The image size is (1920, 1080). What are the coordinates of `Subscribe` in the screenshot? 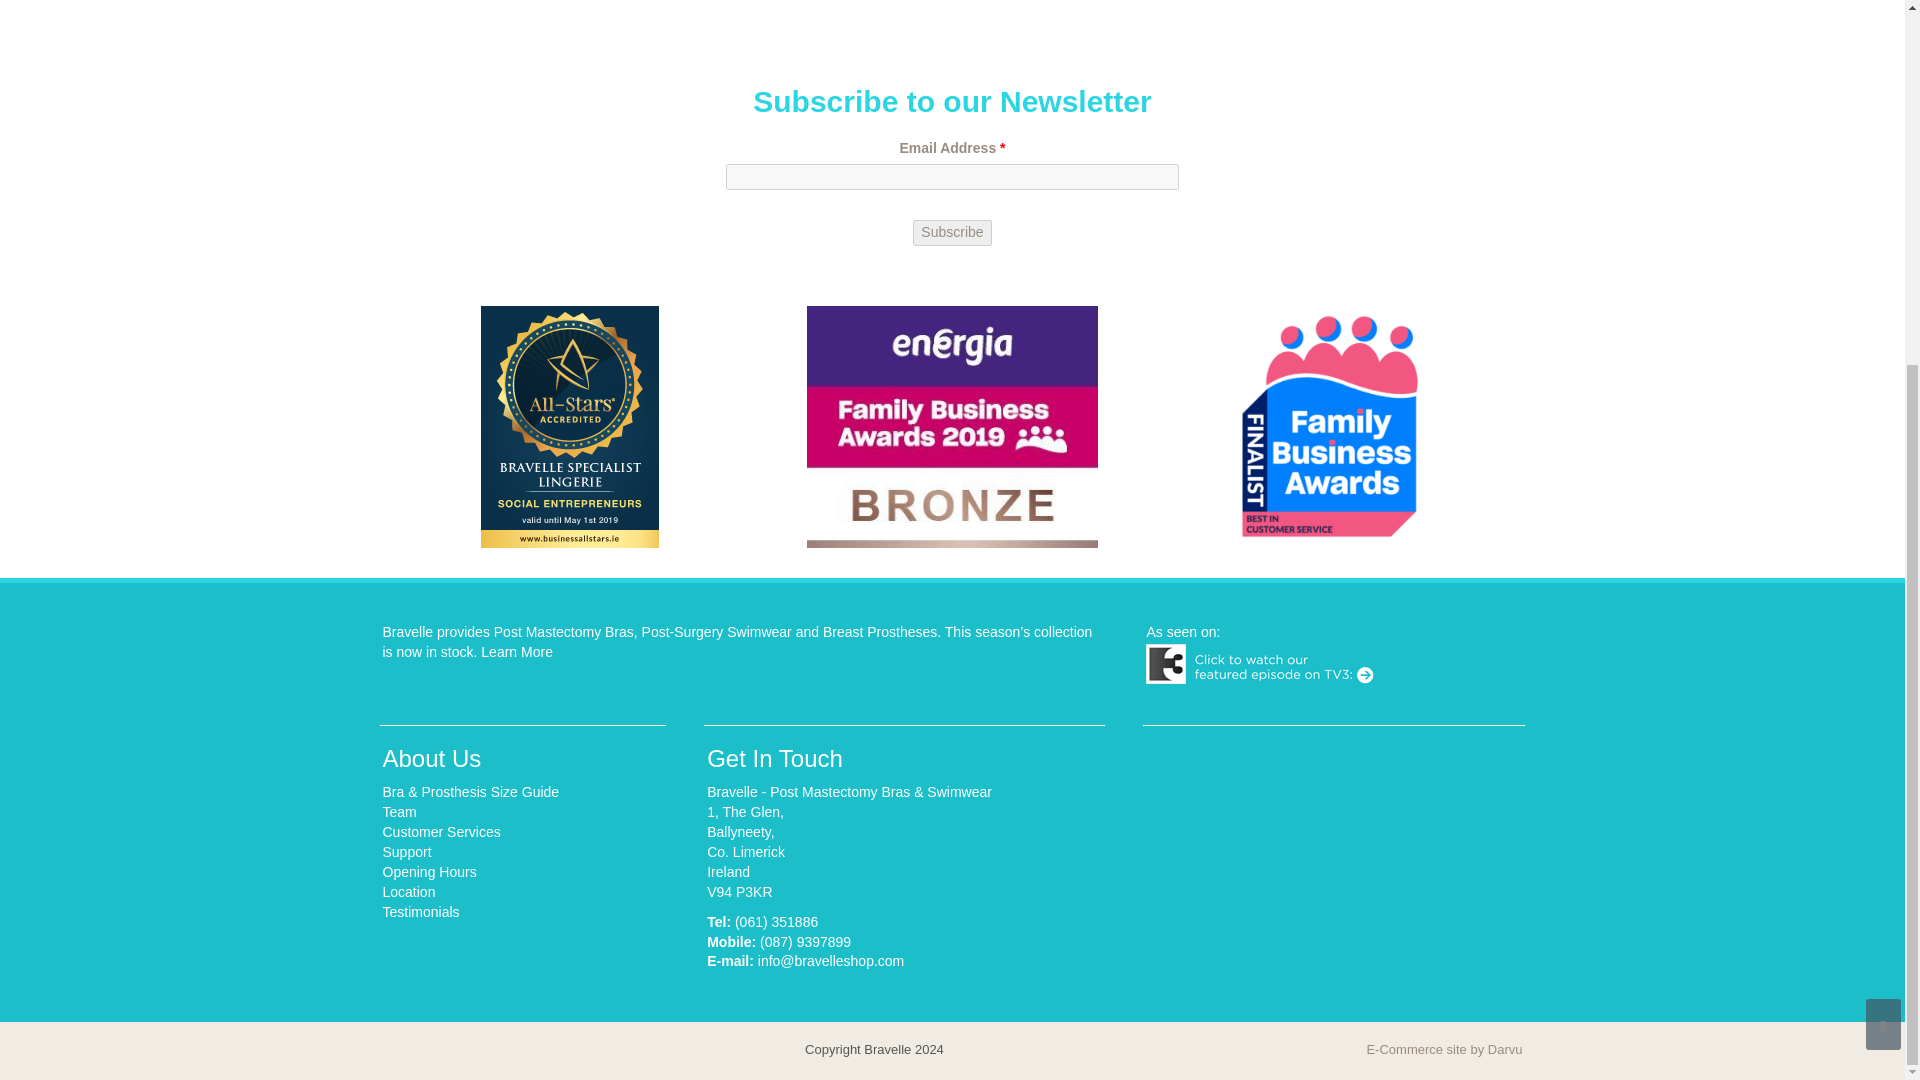 It's located at (952, 233).